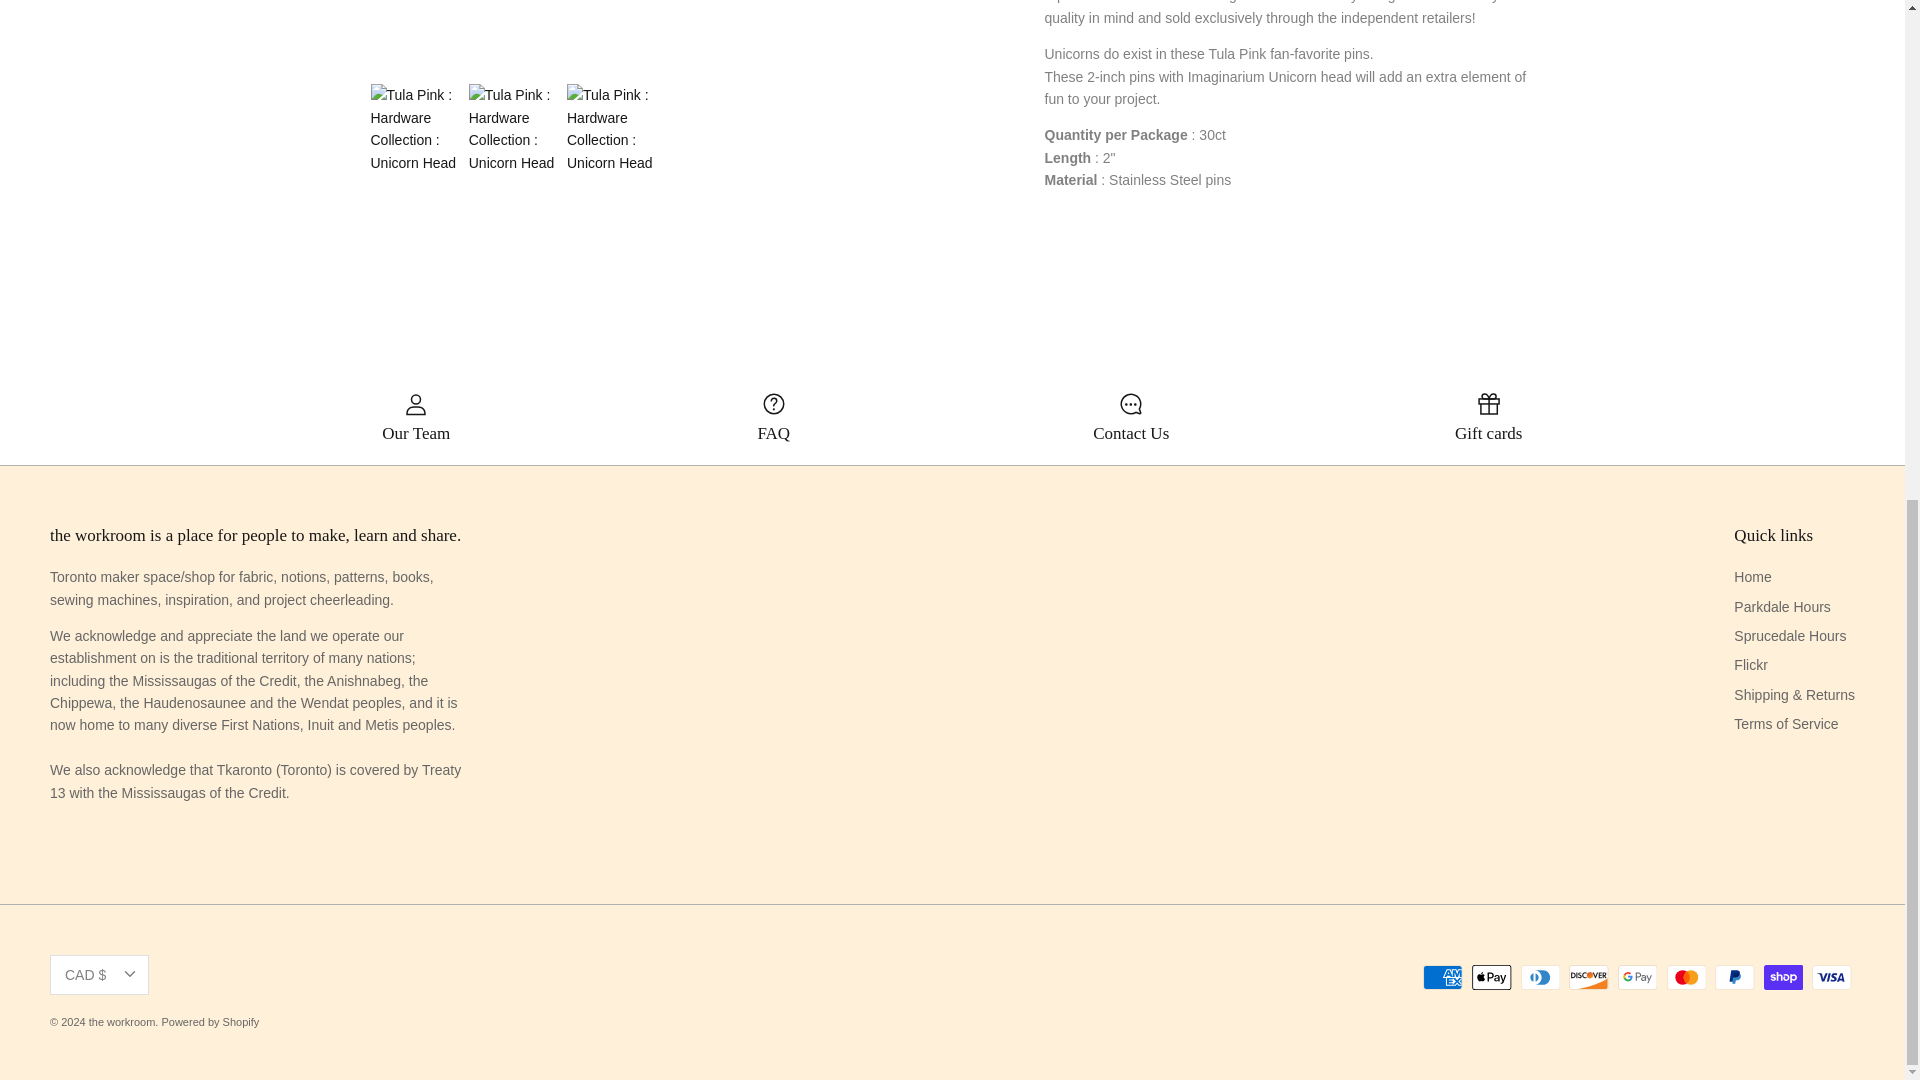 The image size is (1920, 1080). Describe the element at coordinates (1831, 978) in the screenshot. I see `Visa` at that location.